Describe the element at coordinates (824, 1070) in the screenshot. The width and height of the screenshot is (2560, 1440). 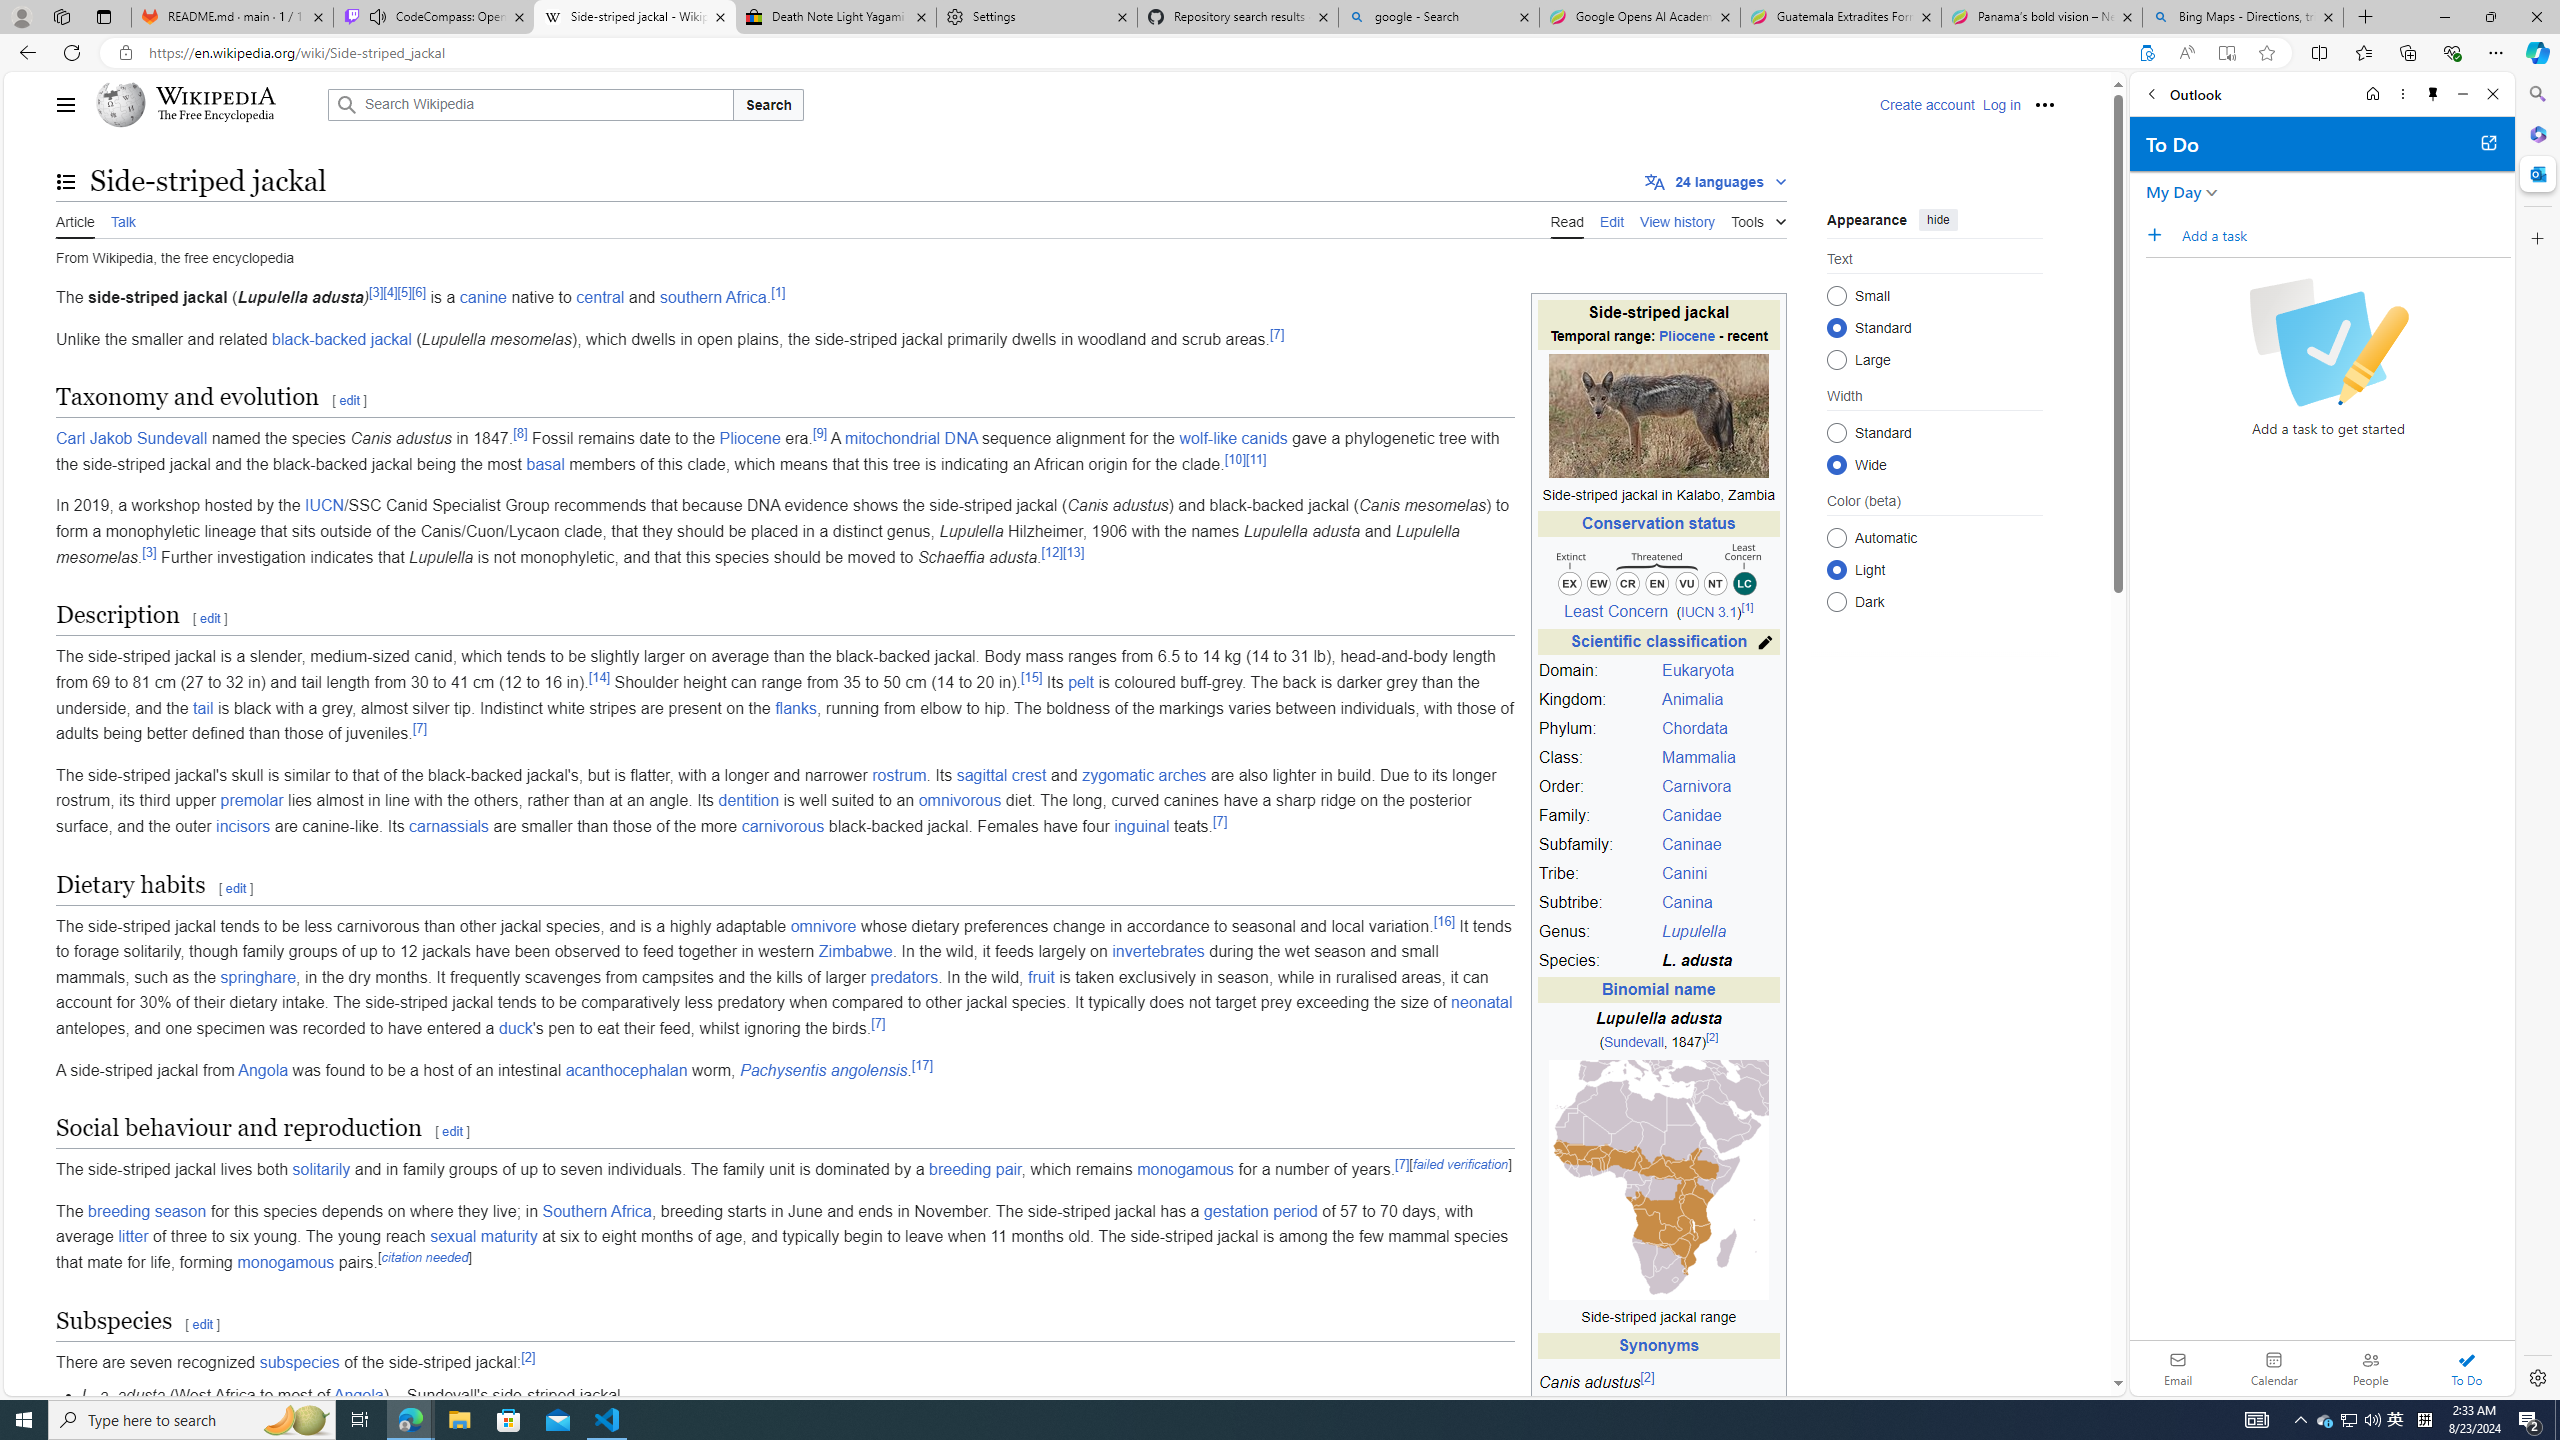
I see `Pachysentis angolensis` at that location.